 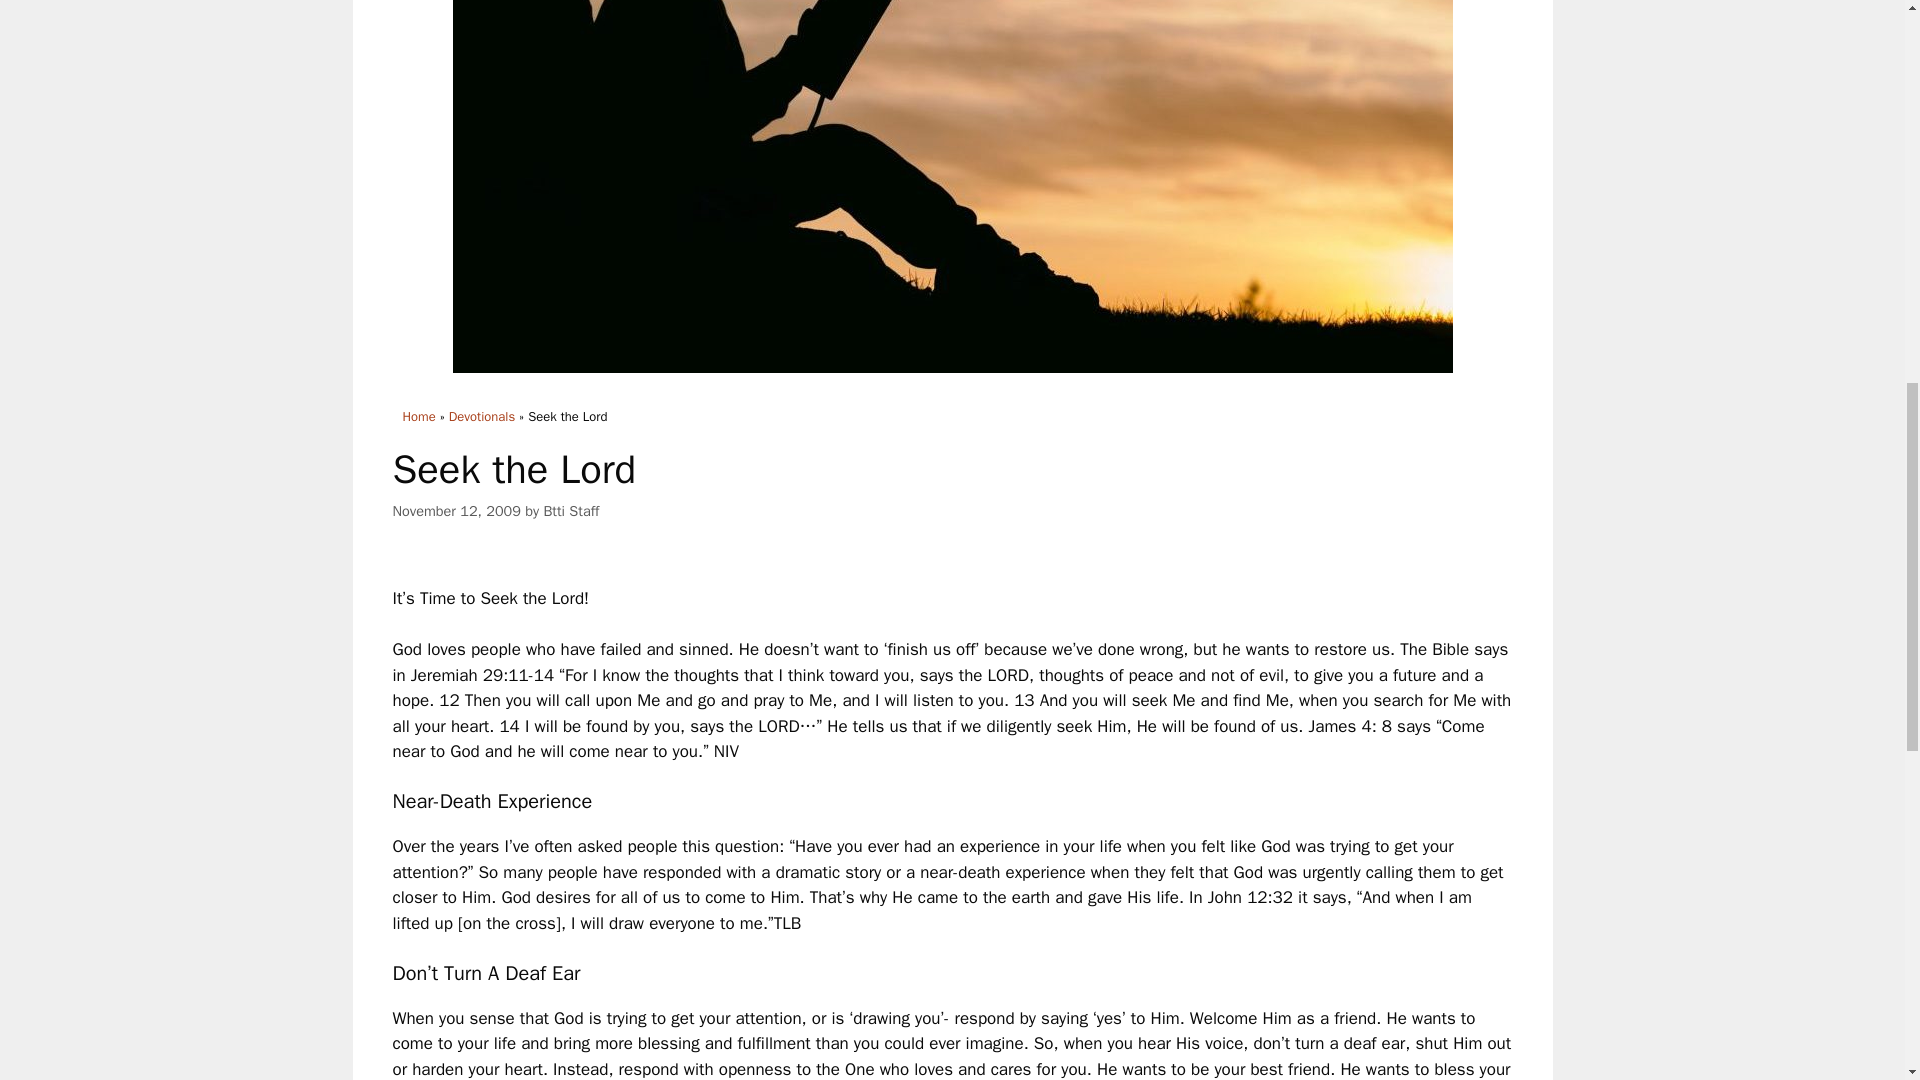 What do you see at coordinates (482, 416) in the screenshot?
I see `Devotionals` at bounding box center [482, 416].